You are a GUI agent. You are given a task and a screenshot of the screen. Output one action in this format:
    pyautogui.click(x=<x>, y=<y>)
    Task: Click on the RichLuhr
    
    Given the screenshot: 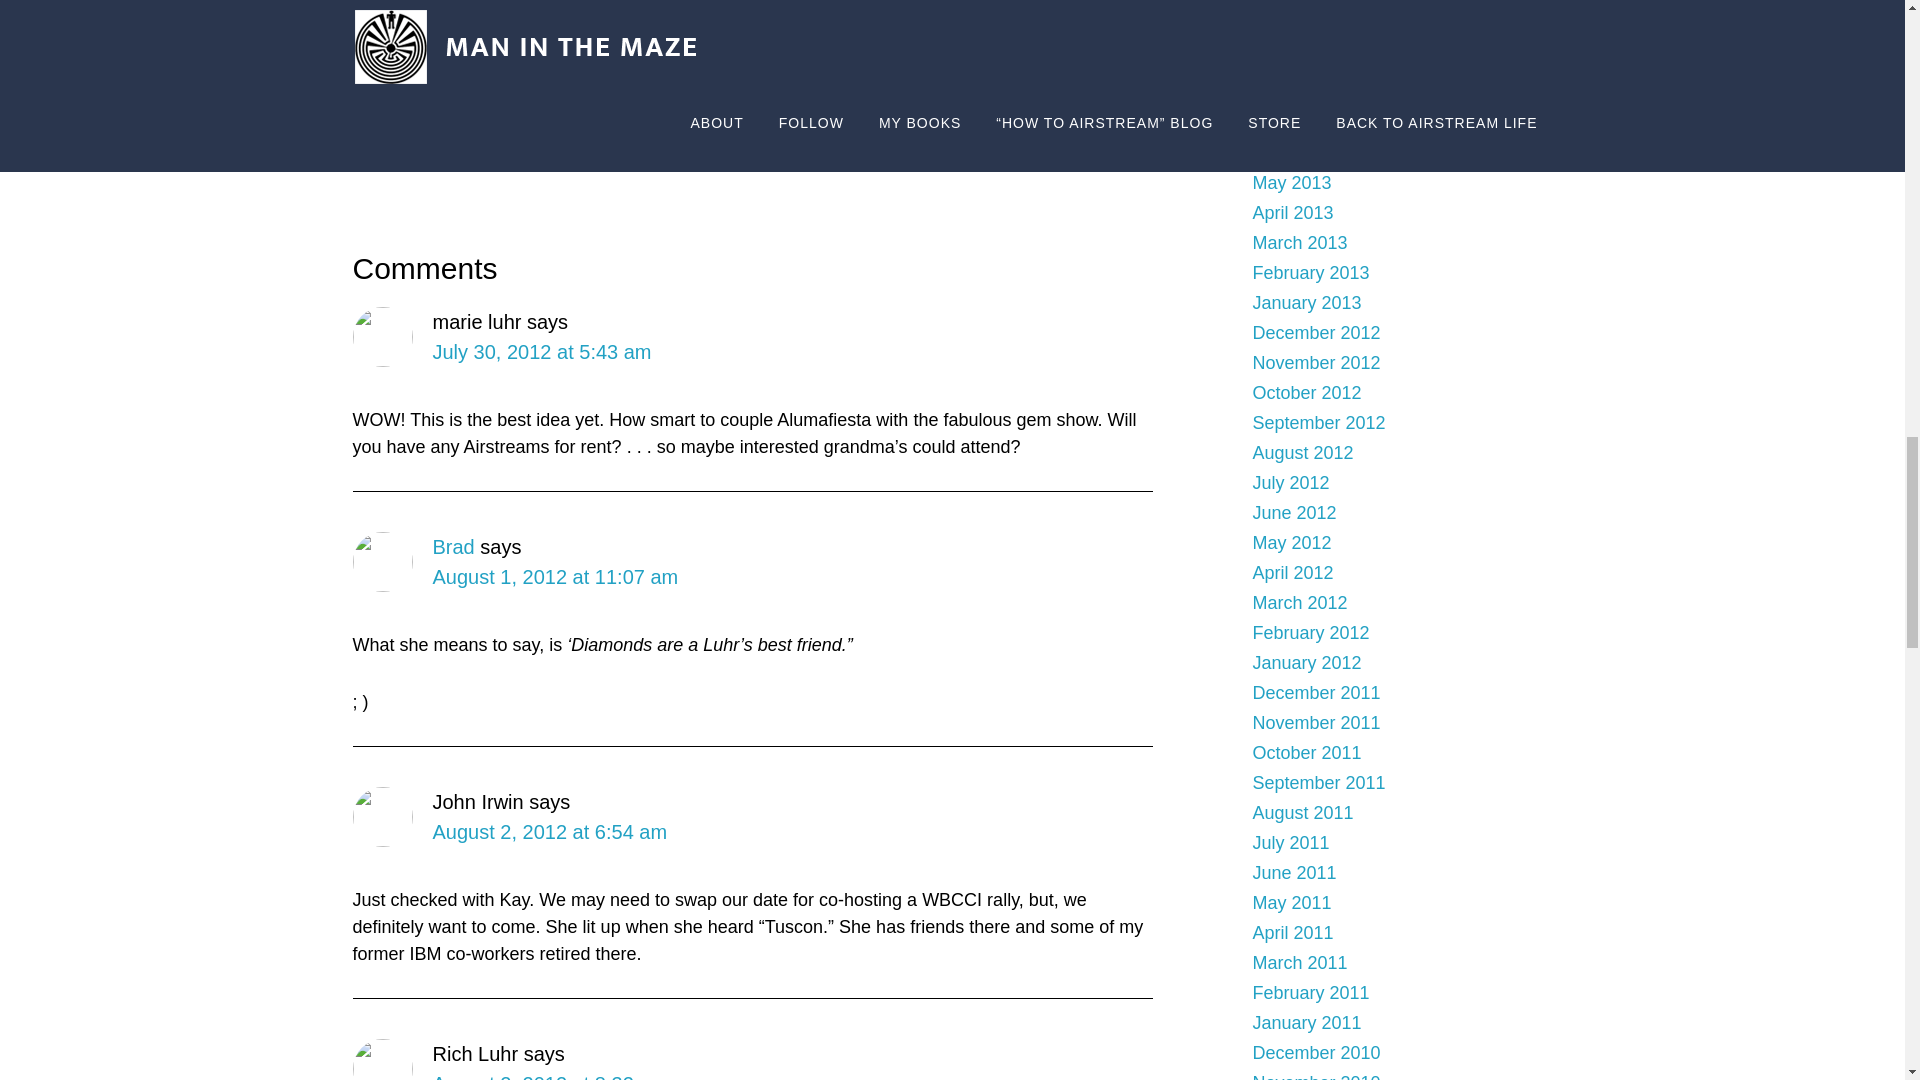 What is the action you would take?
    pyautogui.click(x=698, y=138)
    